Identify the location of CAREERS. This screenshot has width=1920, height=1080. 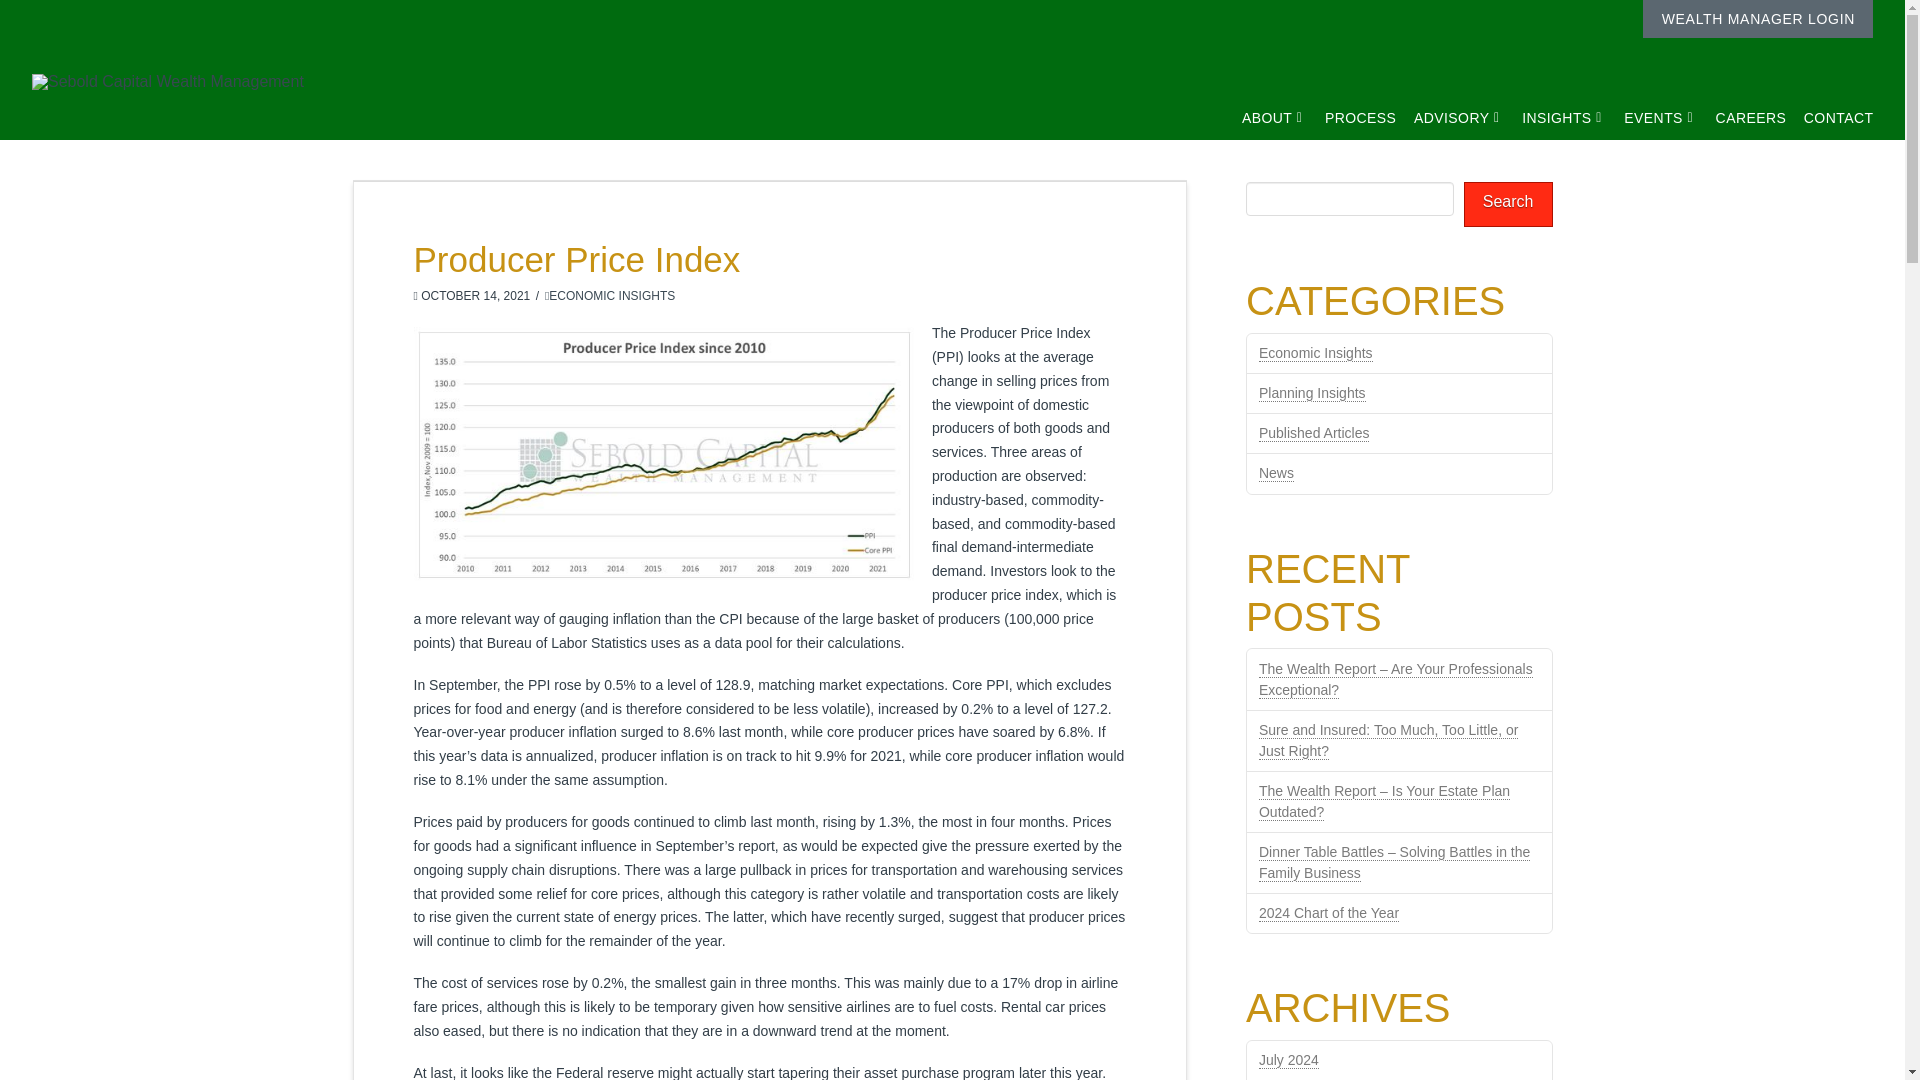
(1741, 100).